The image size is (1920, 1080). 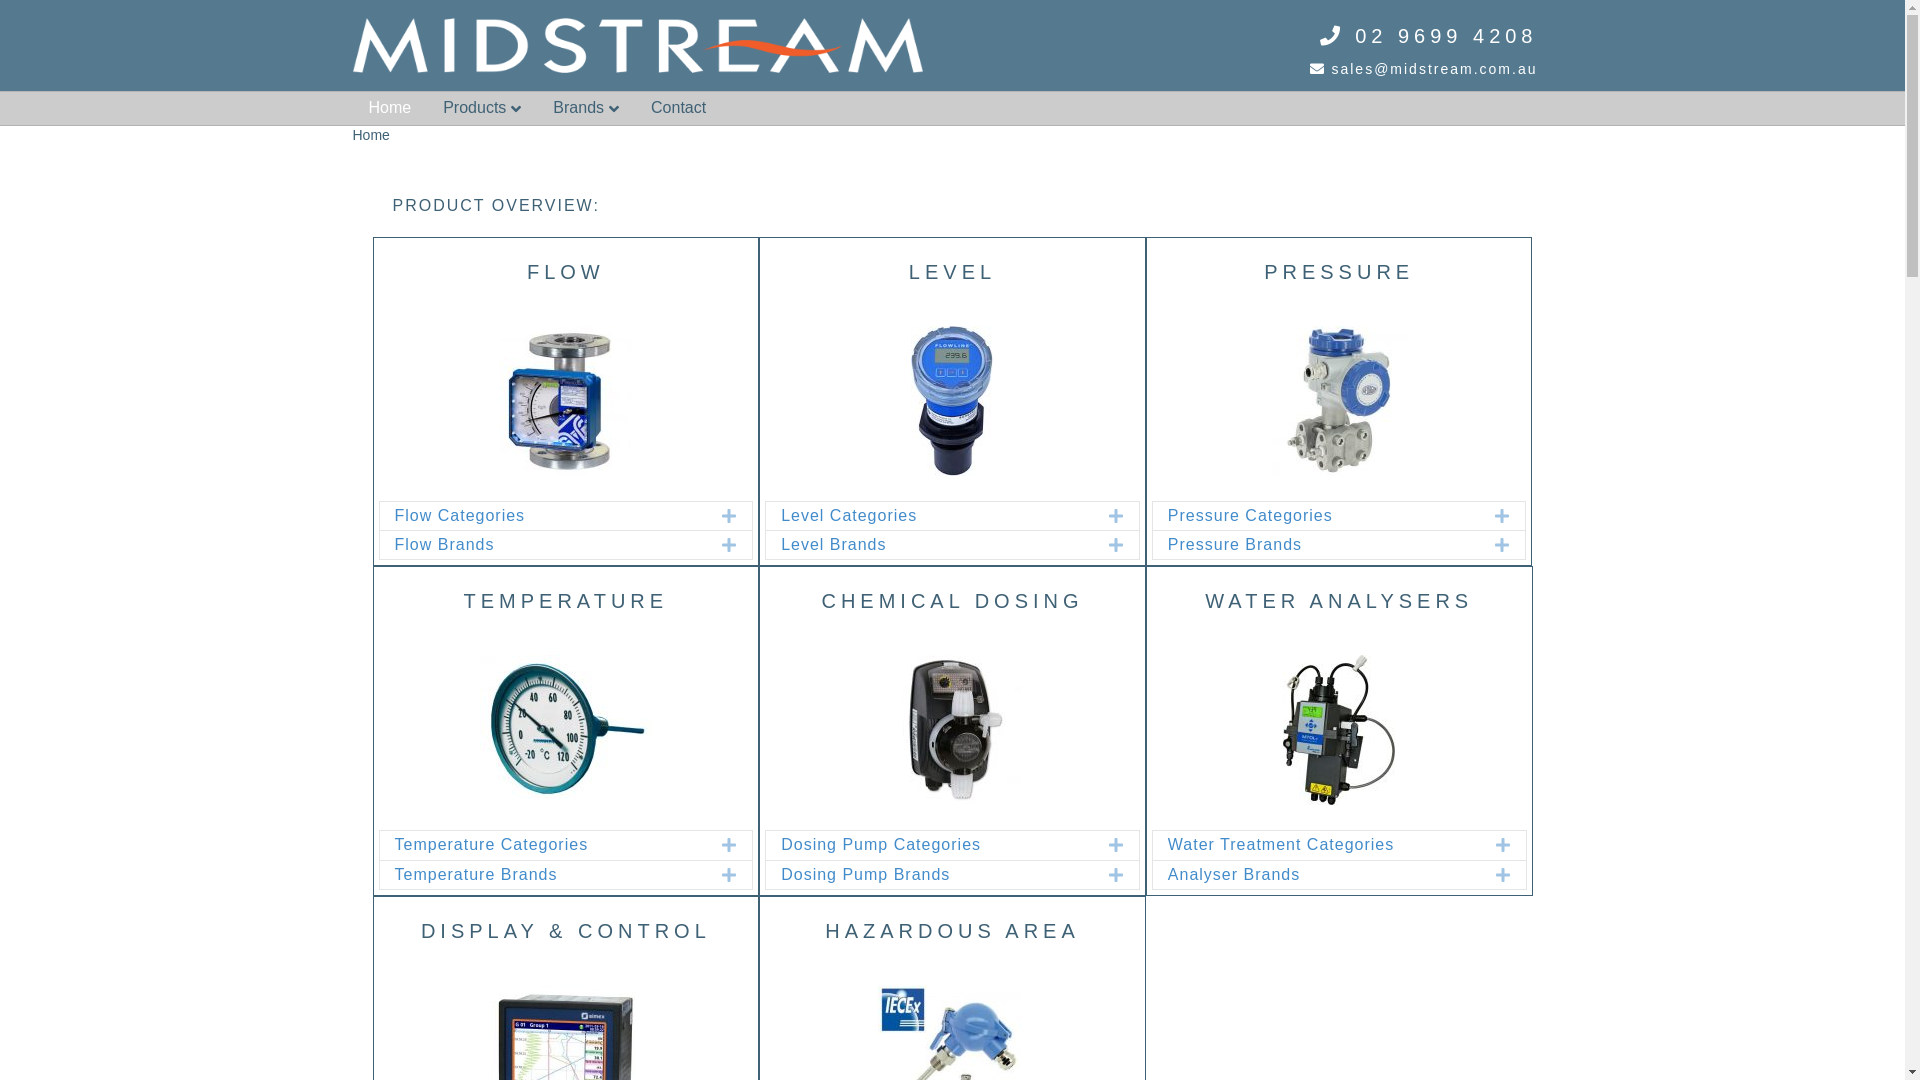 What do you see at coordinates (678, 108) in the screenshot?
I see `Contact` at bounding box center [678, 108].